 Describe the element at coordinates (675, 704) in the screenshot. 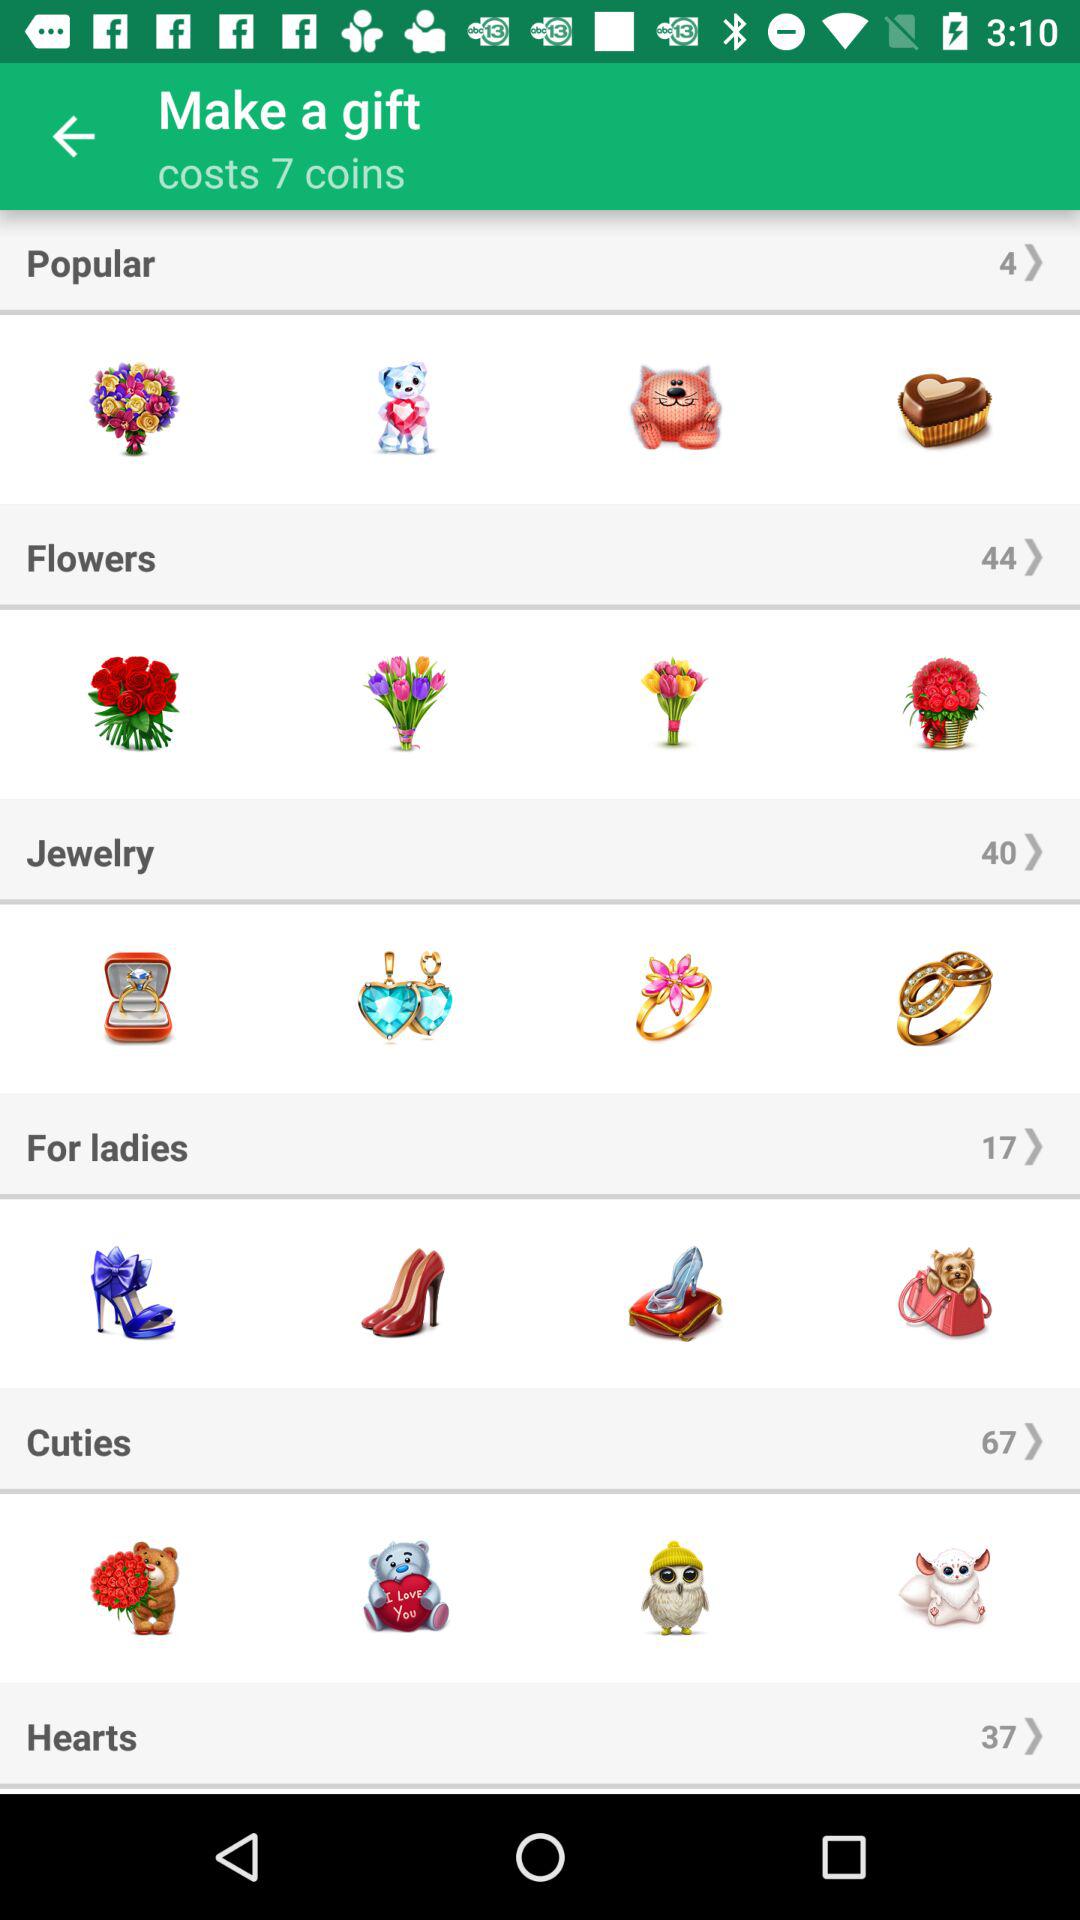

I see `select the gift option` at that location.